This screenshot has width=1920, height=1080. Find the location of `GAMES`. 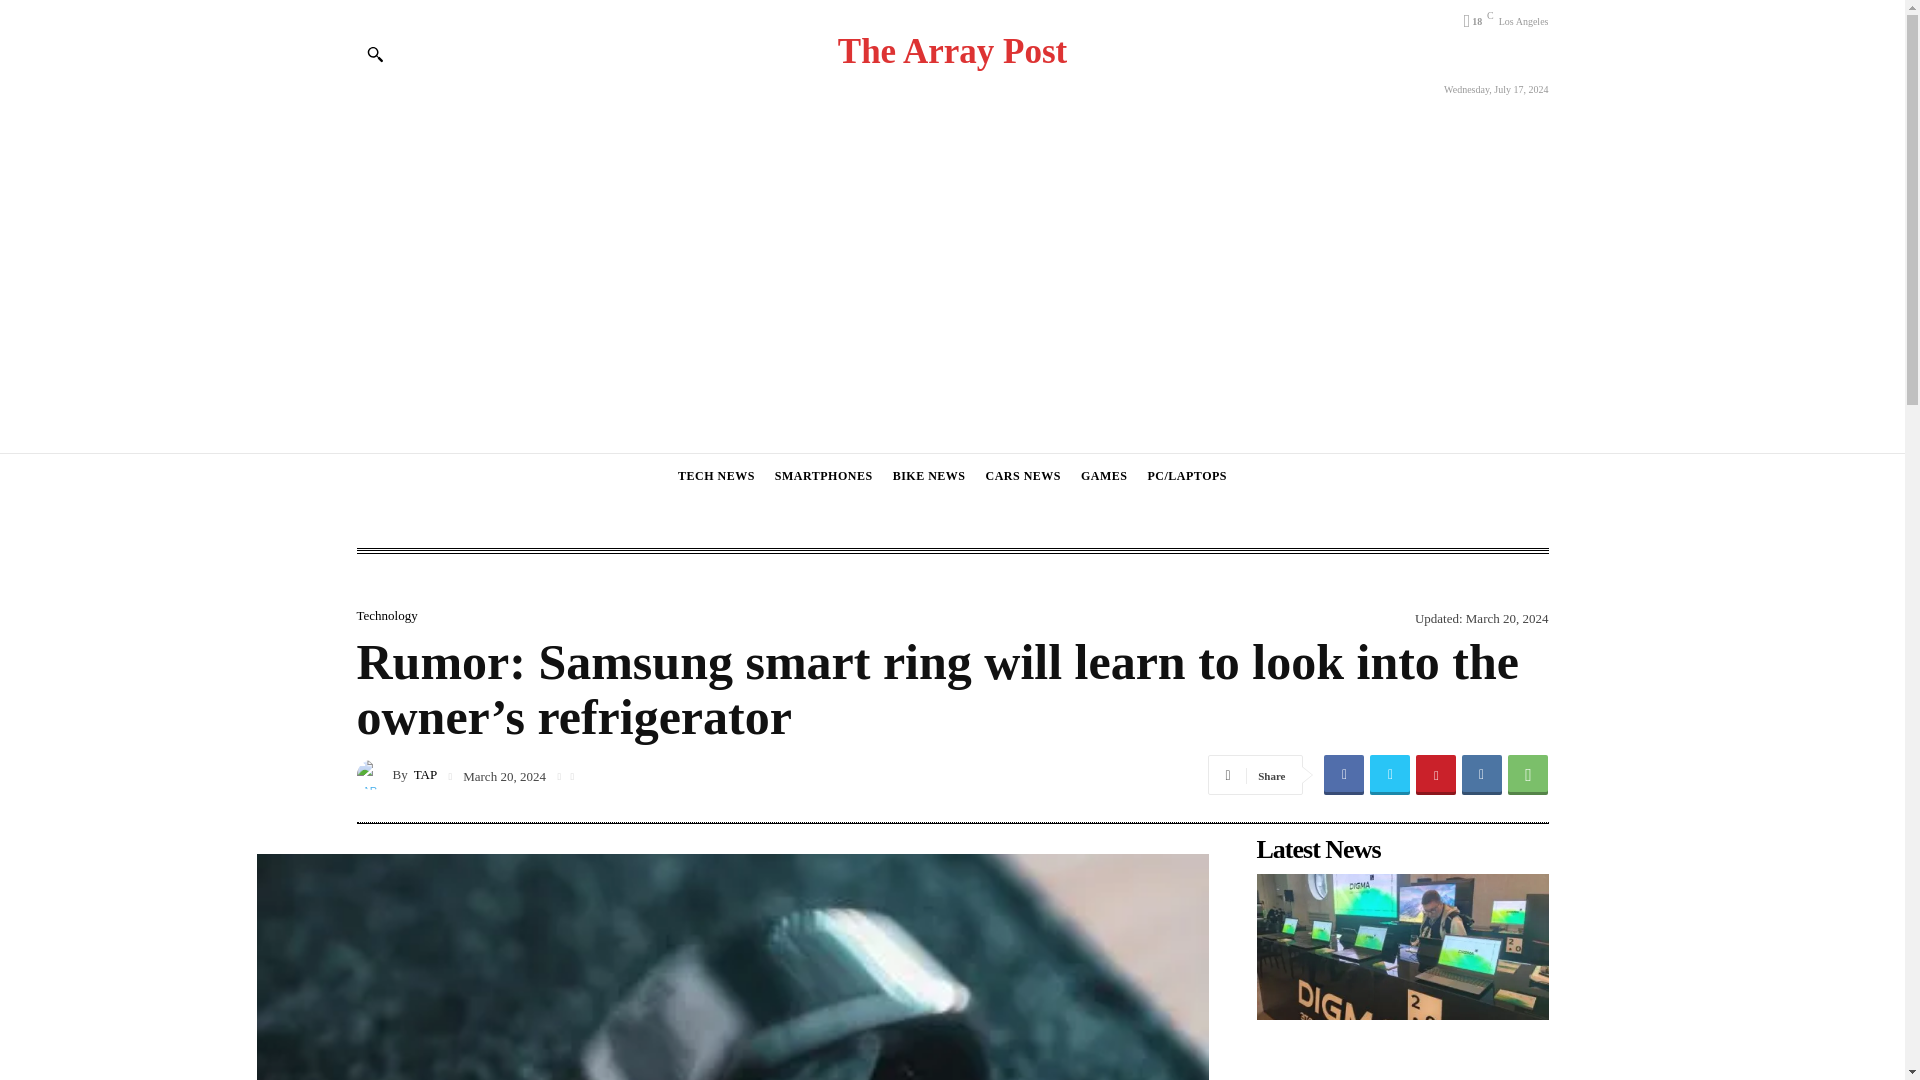

GAMES is located at coordinates (1104, 476).